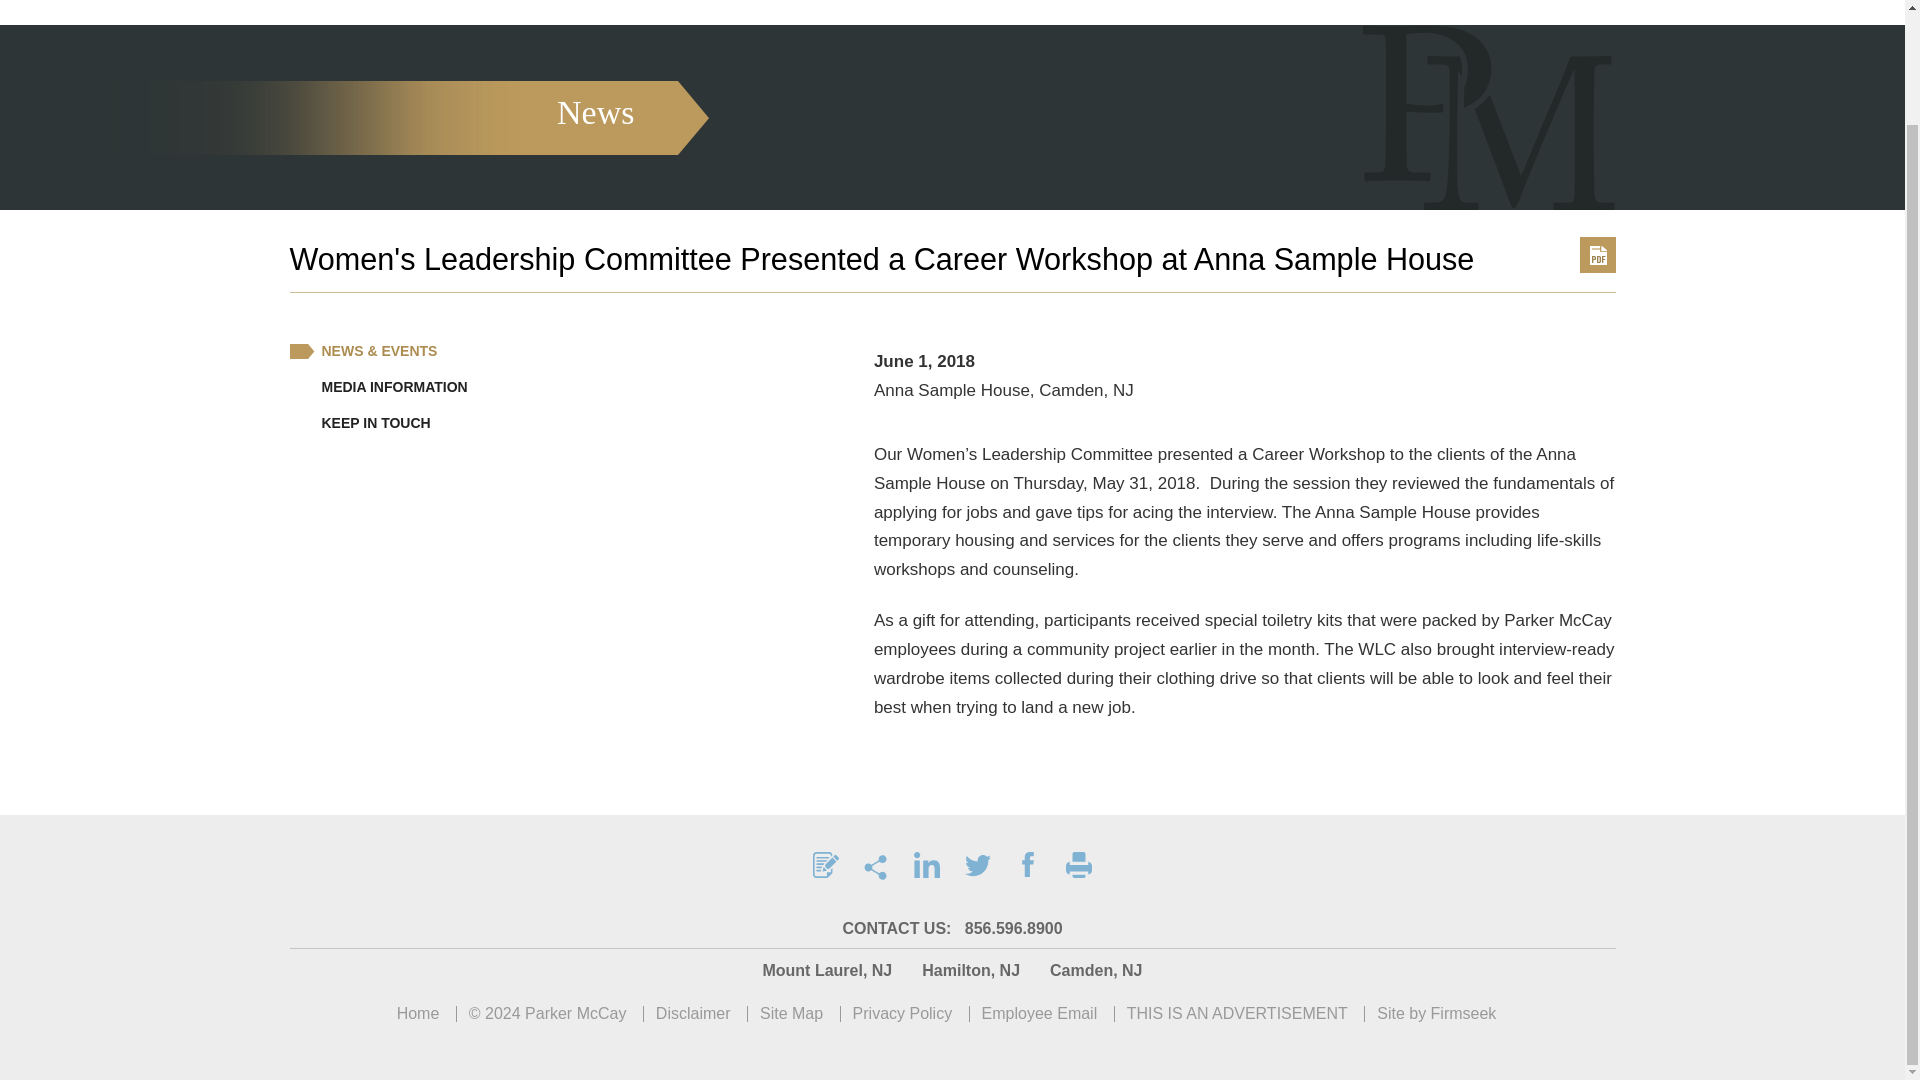 The width and height of the screenshot is (1920, 1080). What do you see at coordinates (978, 864) in the screenshot?
I see `Twitter` at bounding box center [978, 864].